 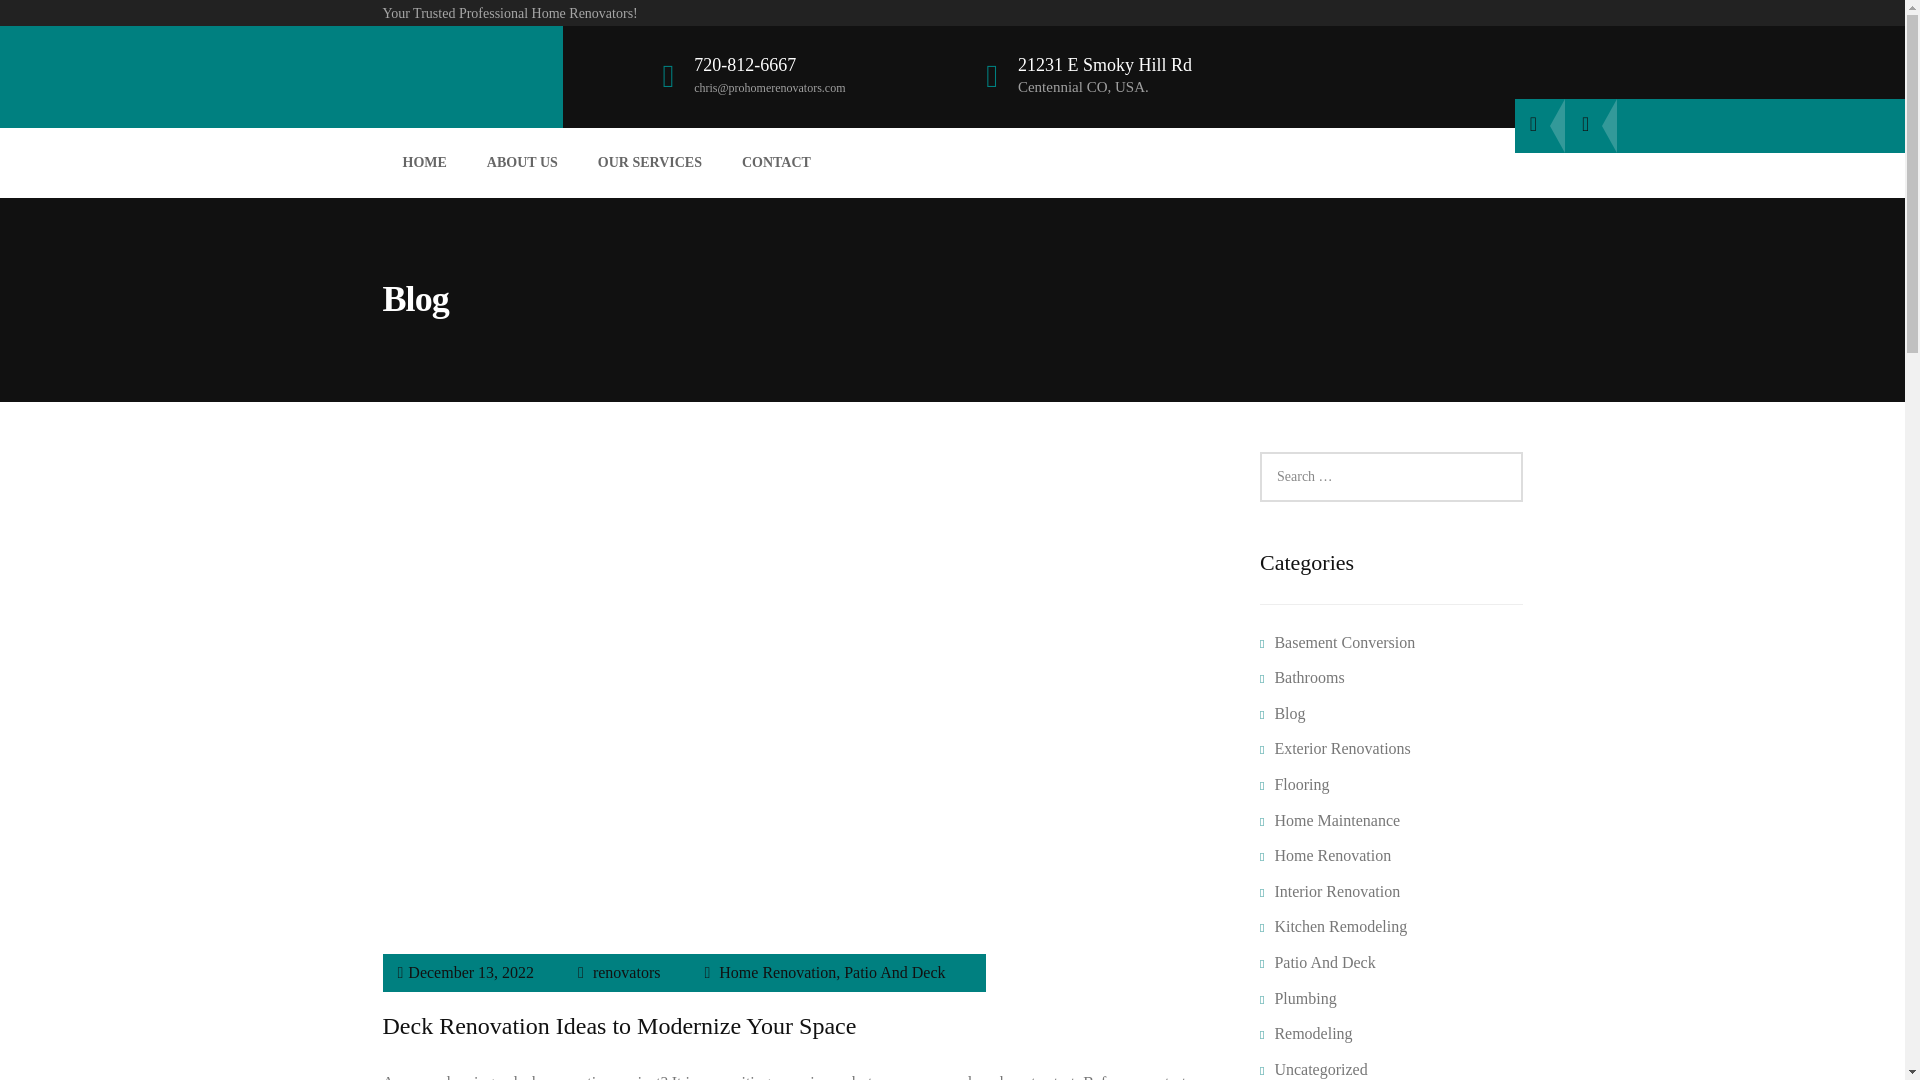 I want to click on 720-812-6667, so click(x=744, y=64).